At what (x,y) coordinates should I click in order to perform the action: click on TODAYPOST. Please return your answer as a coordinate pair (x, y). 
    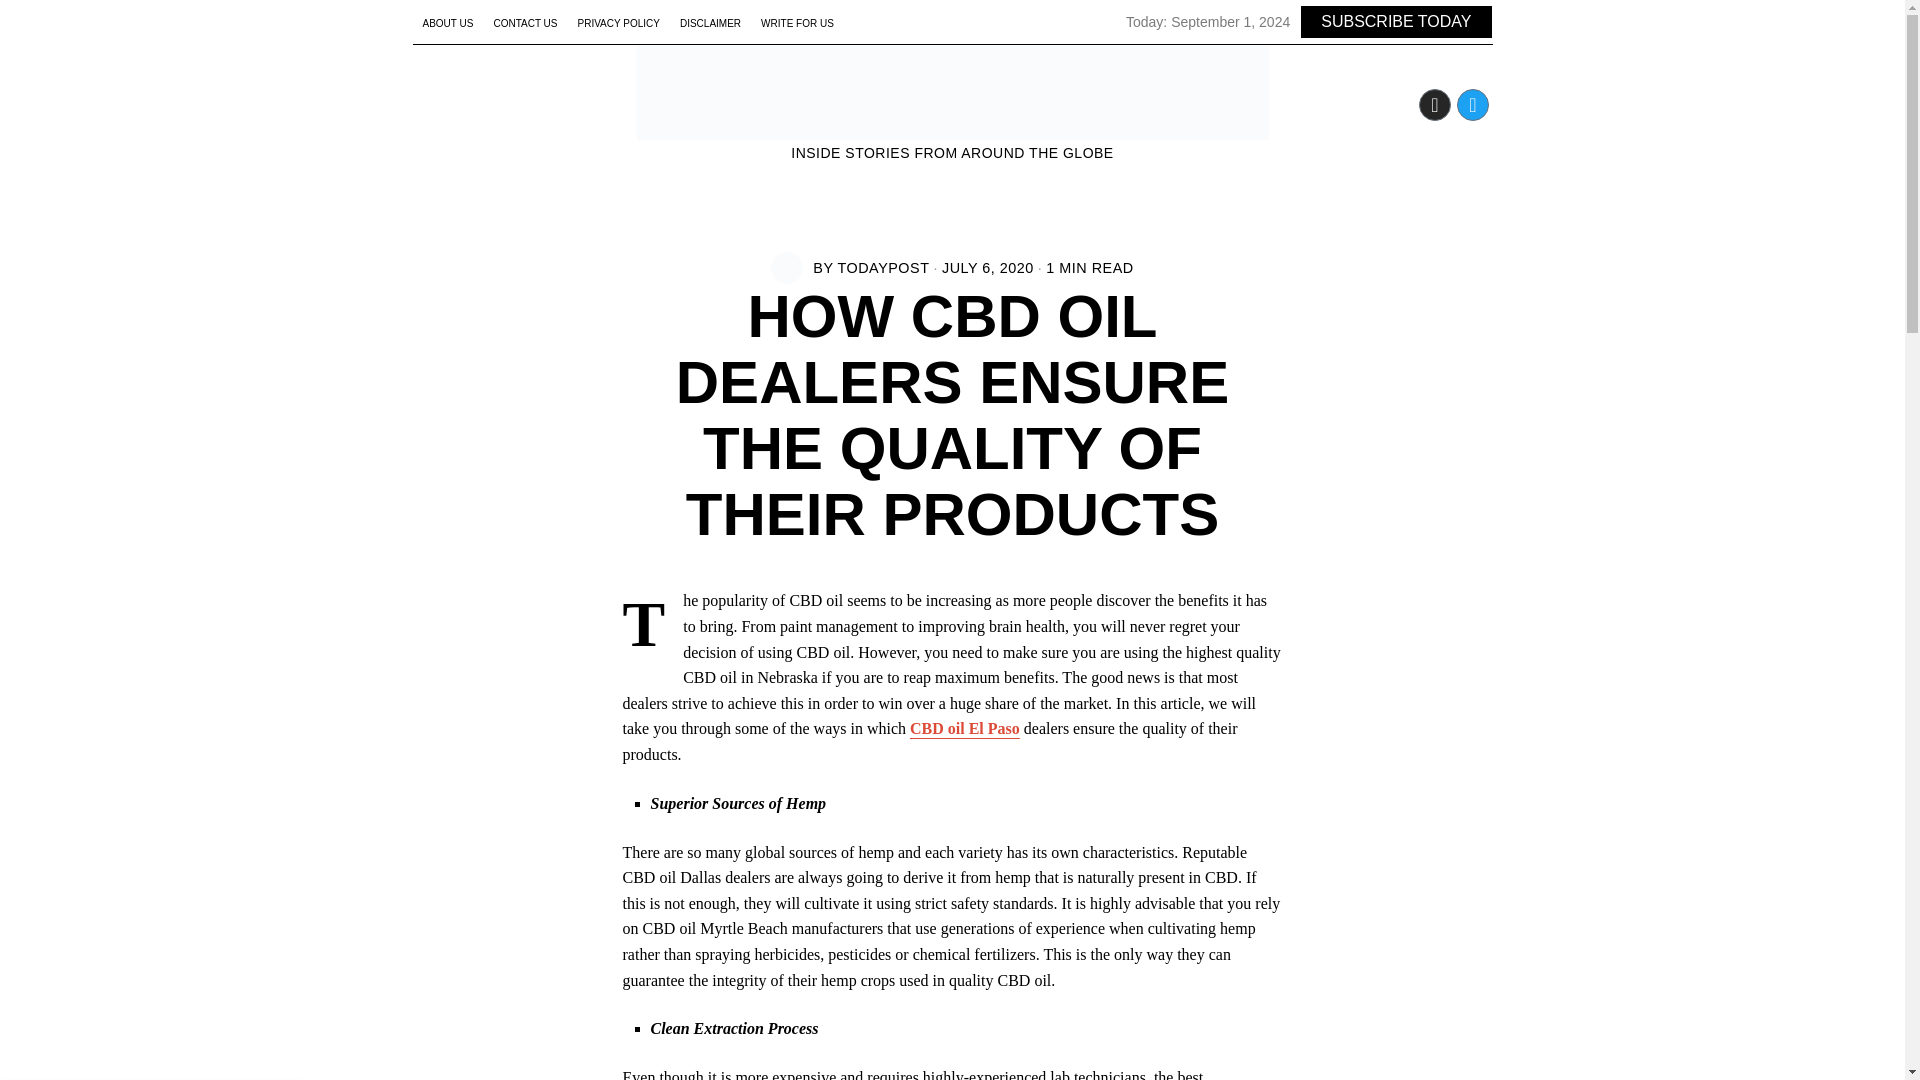
    Looking at the image, I should click on (883, 268).